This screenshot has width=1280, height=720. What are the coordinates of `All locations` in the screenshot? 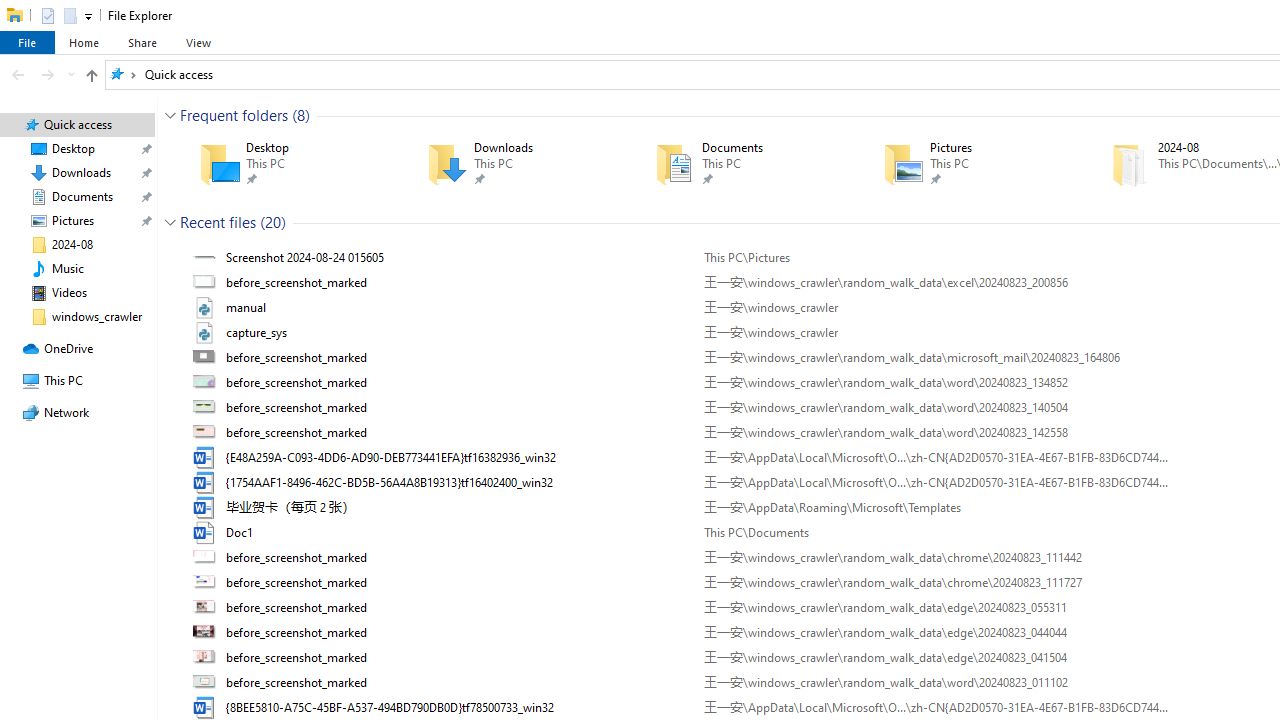 It's located at (123, 74).